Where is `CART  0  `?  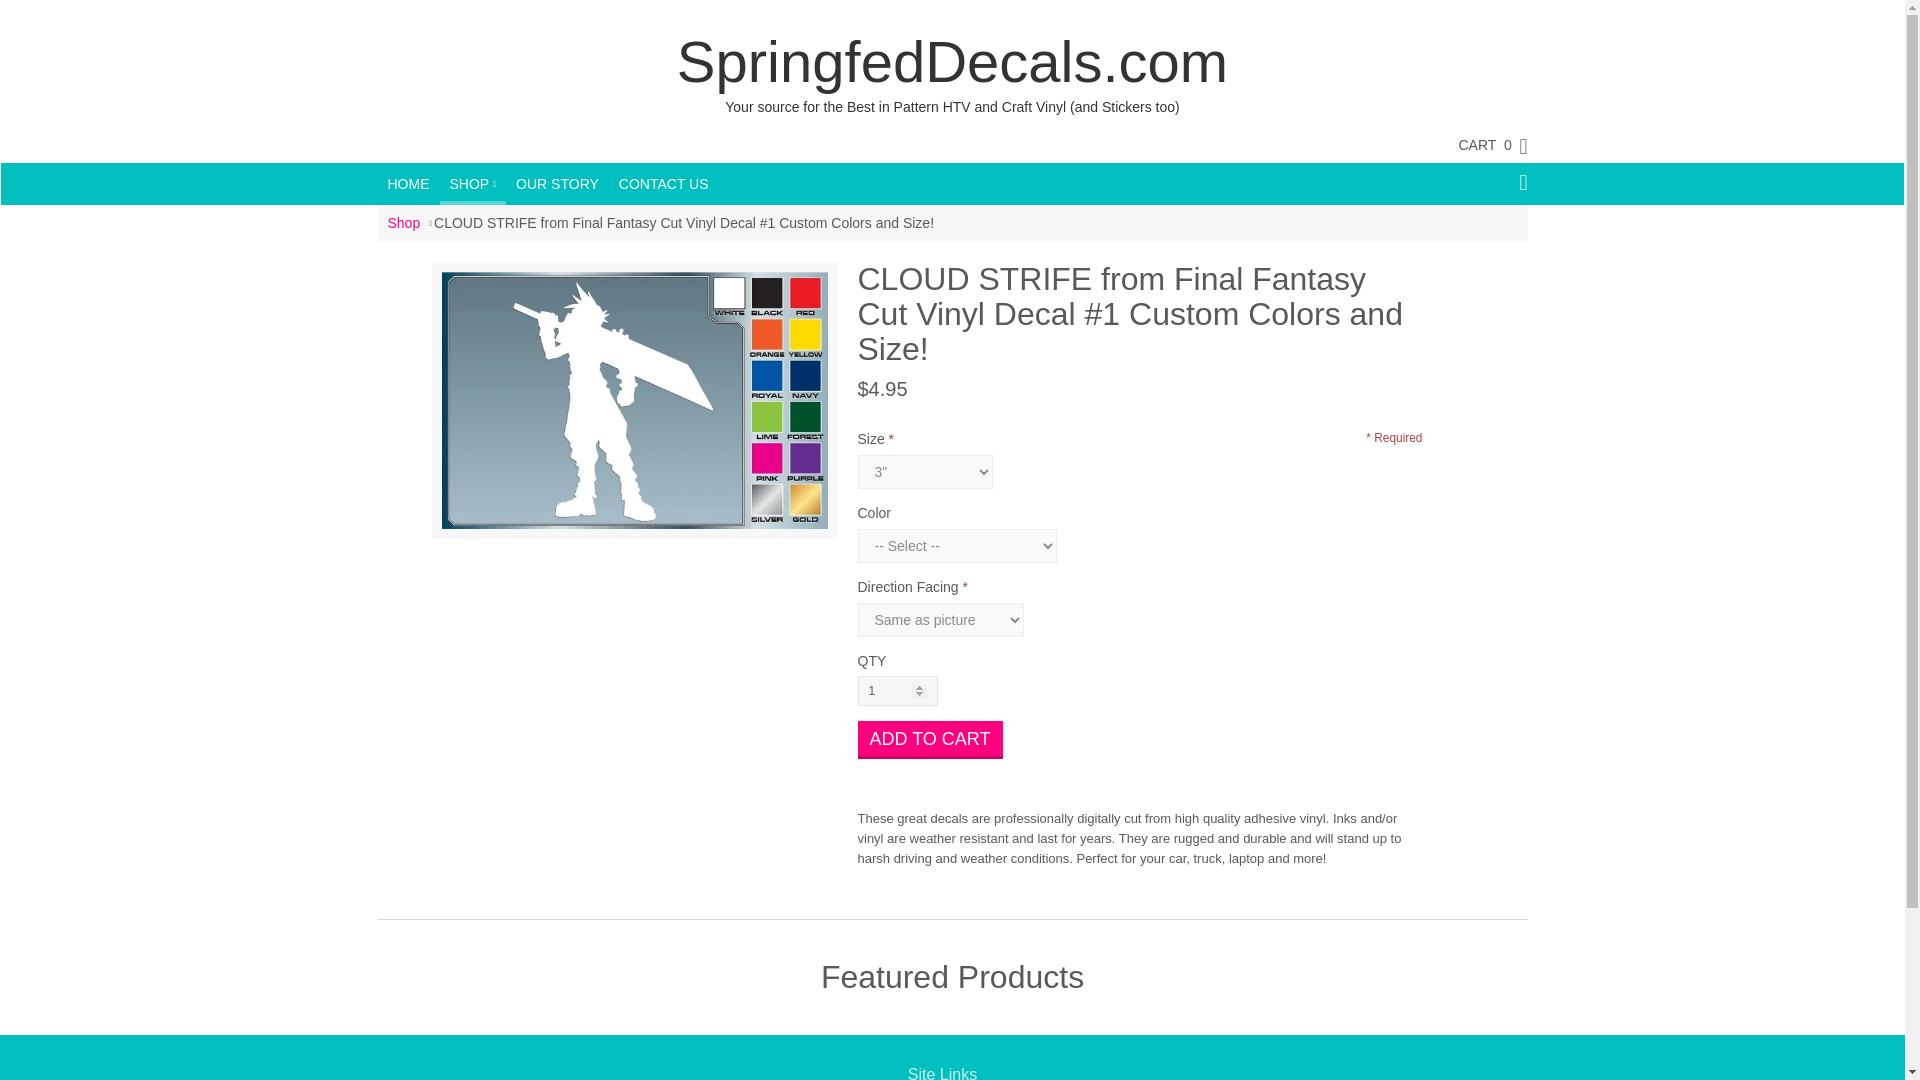
CART  0   is located at coordinates (1482, 144).